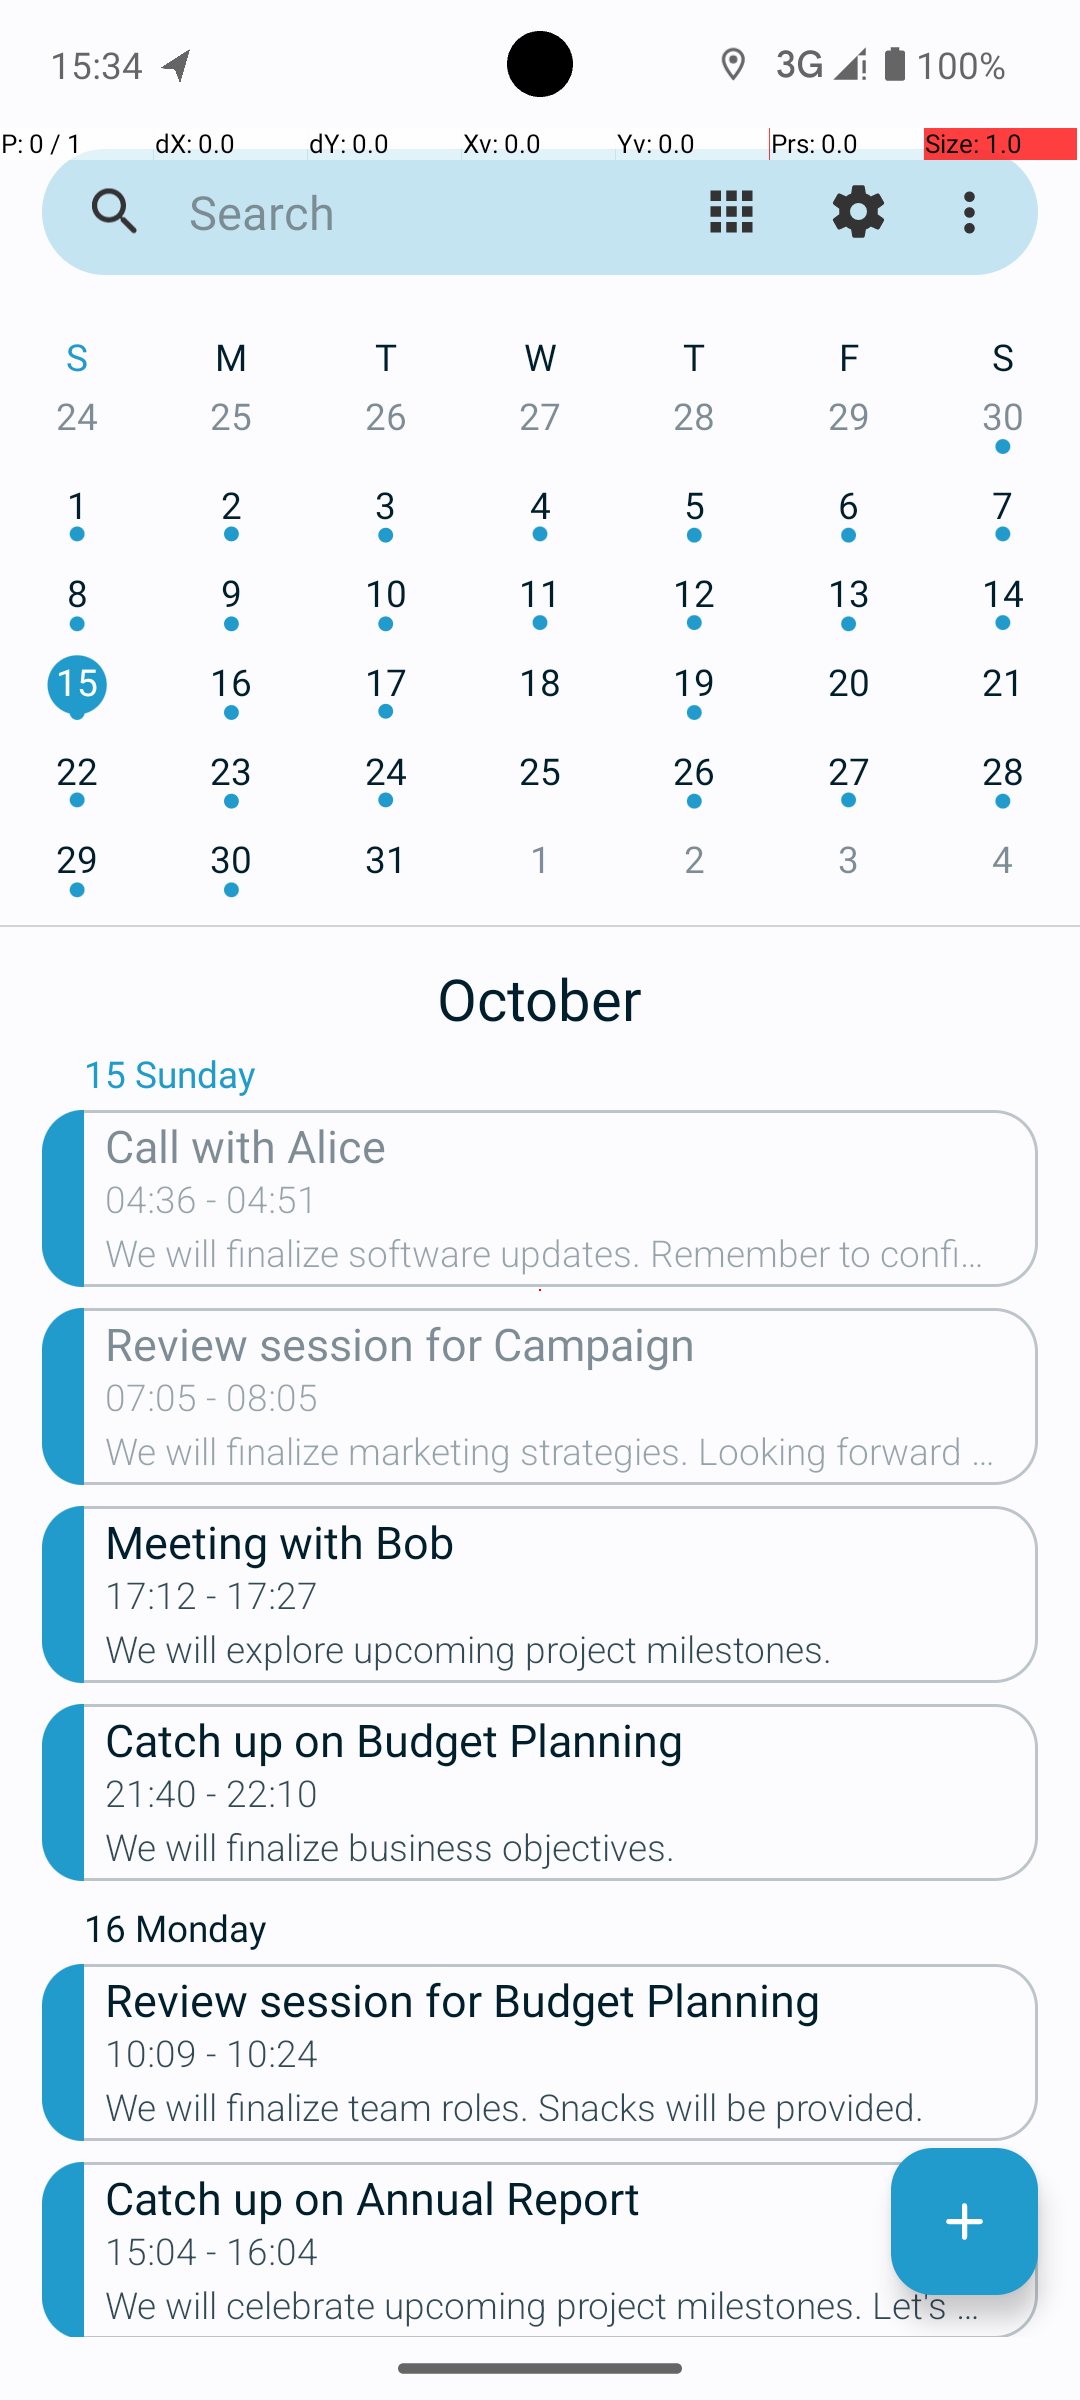 The width and height of the screenshot is (1080, 2400). What do you see at coordinates (572, 1342) in the screenshot?
I see `Review session for Campaign` at bounding box center [572, 1342].